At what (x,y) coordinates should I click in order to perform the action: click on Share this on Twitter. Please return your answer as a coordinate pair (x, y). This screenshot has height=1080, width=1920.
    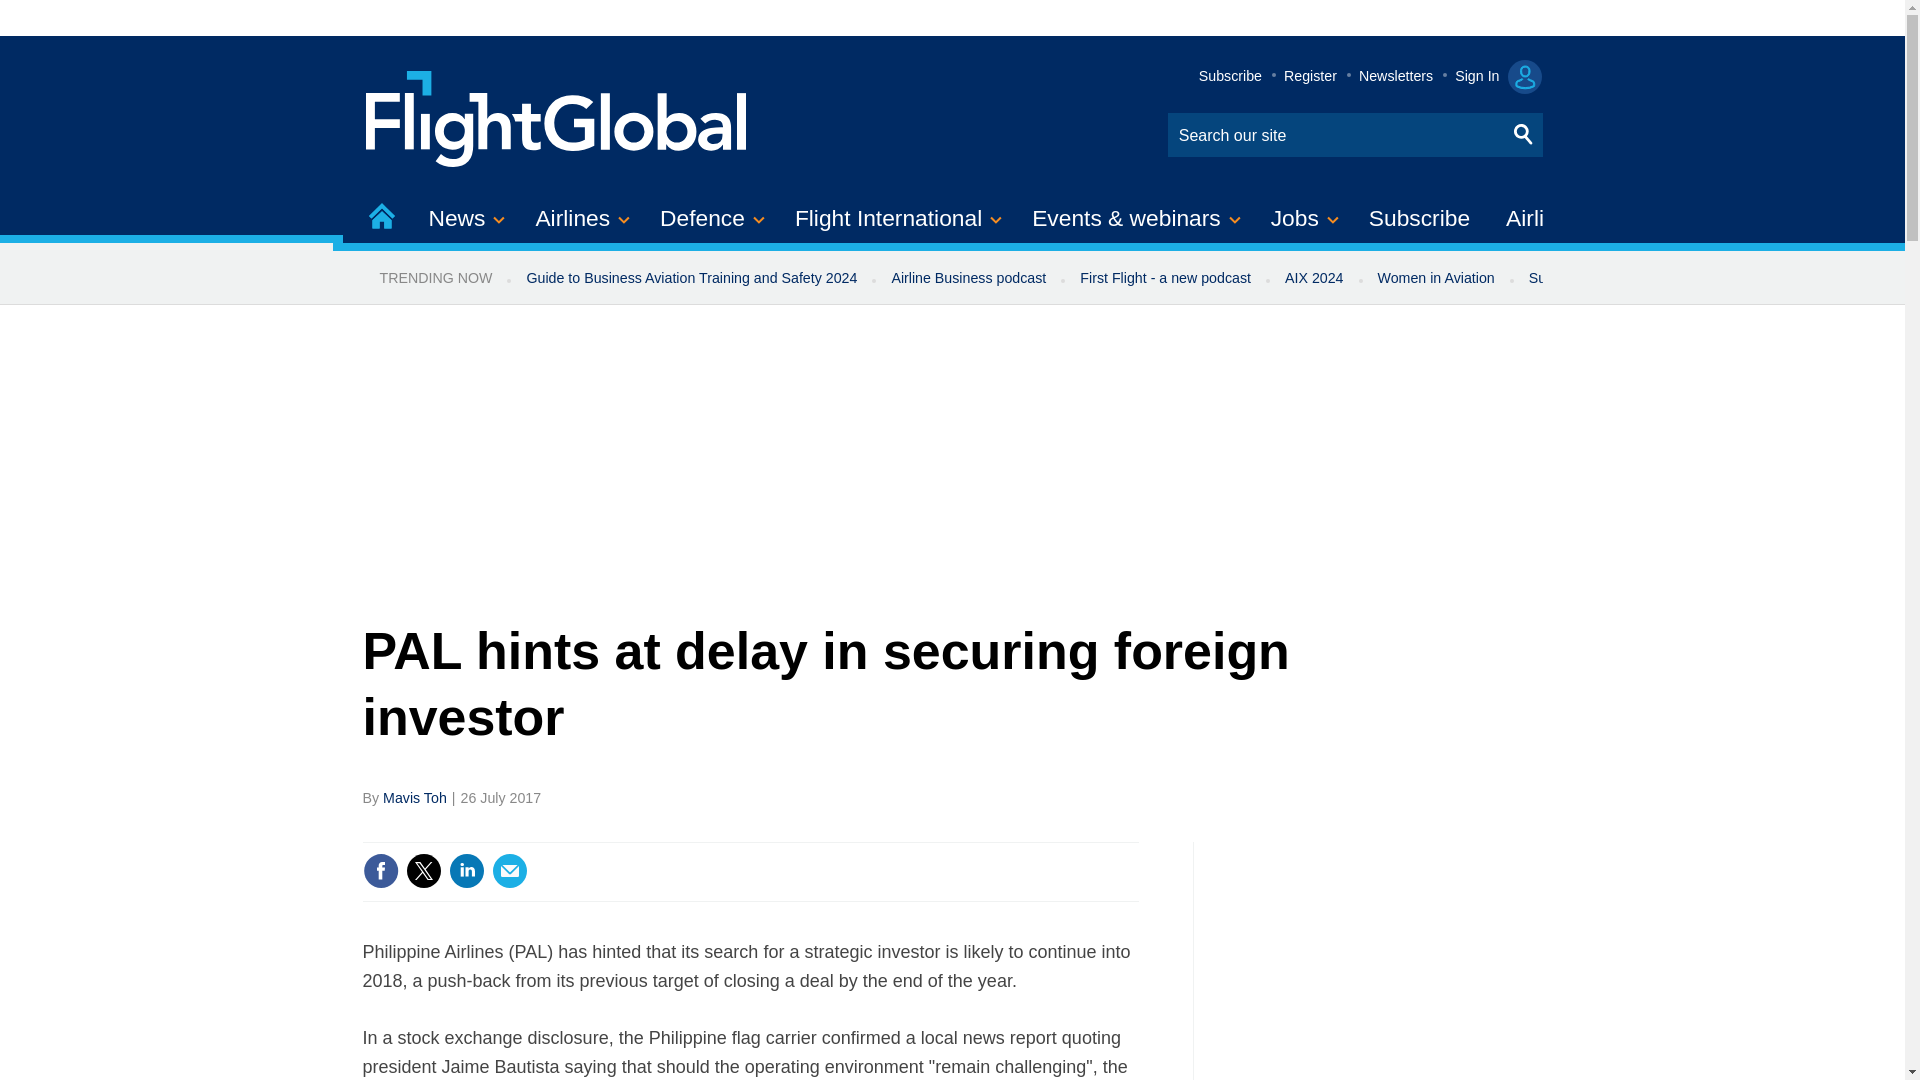
    Looking at the image, I should click on (423, 870).